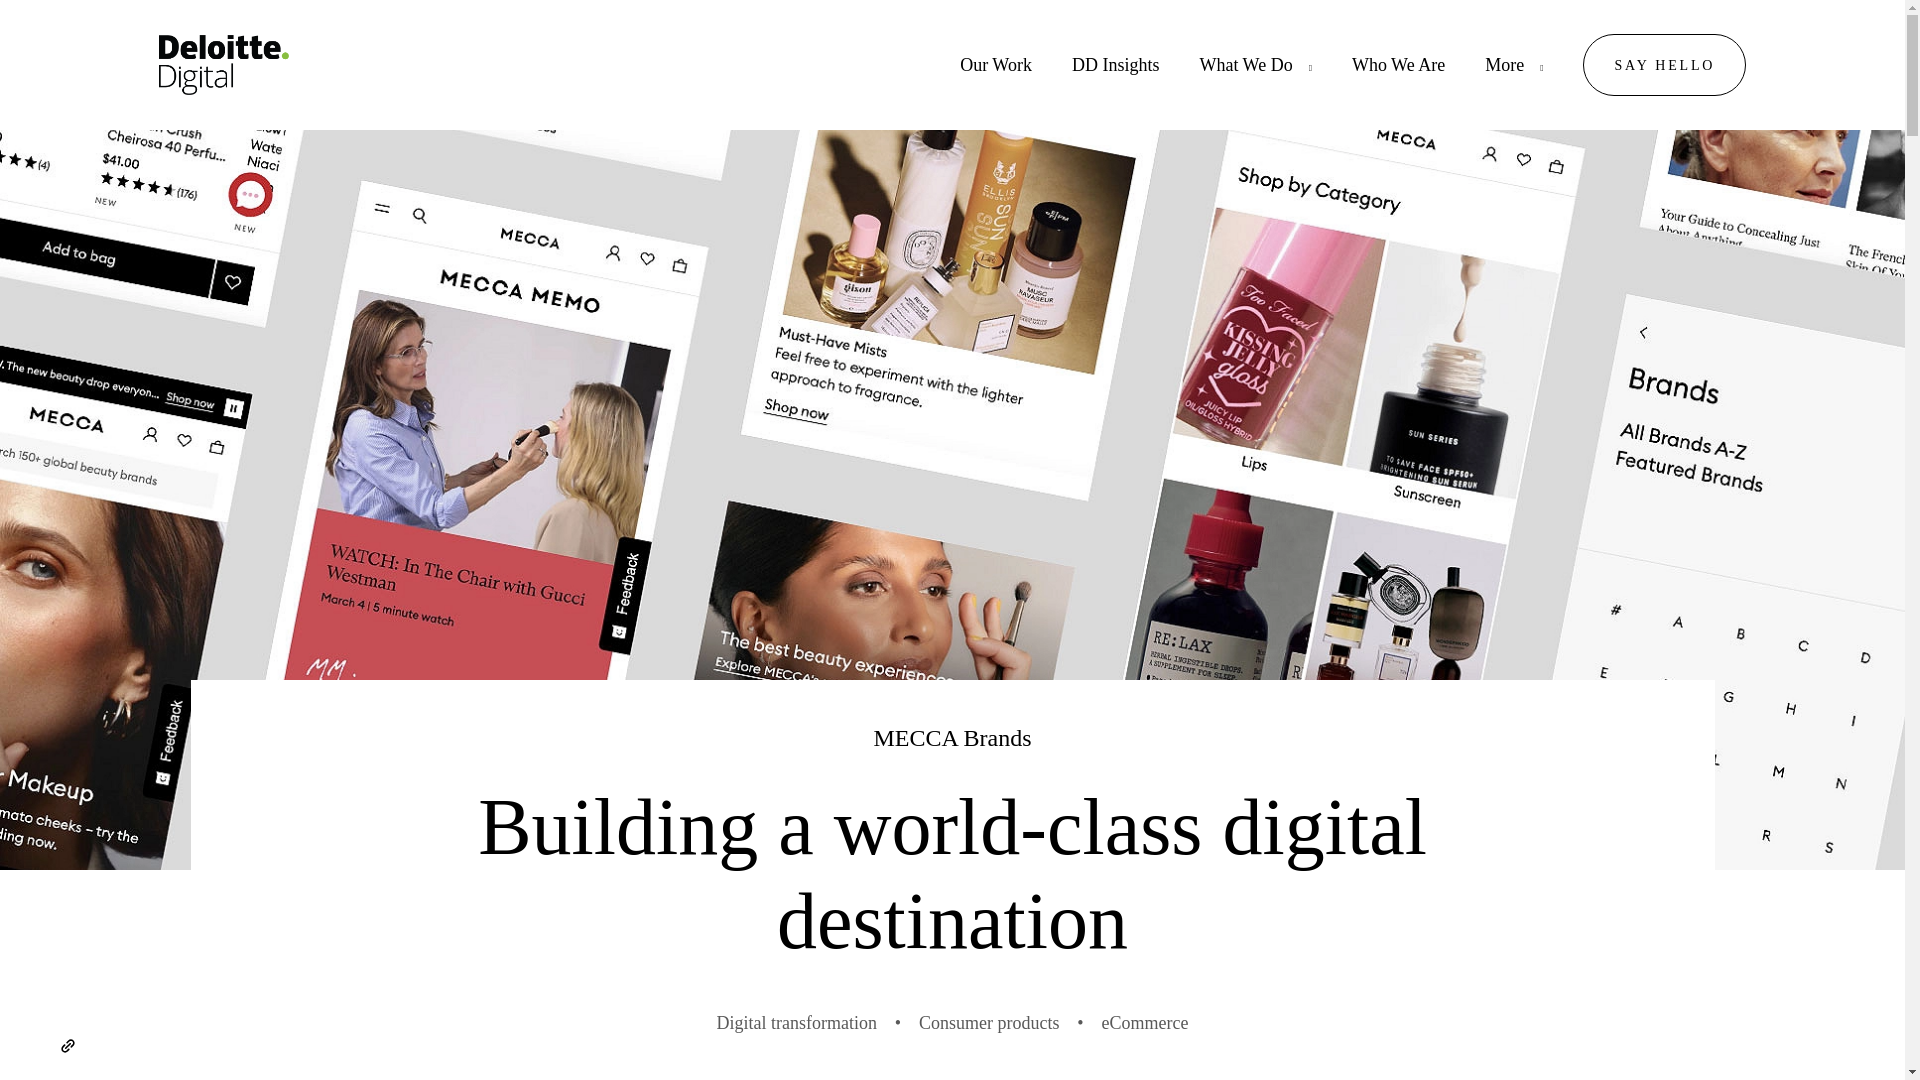 Image resolution: width=1920 pixels, height=1080 pixels. Describe the element at coordinates (1504, 64) in the screenshot. I see `More` at that location.